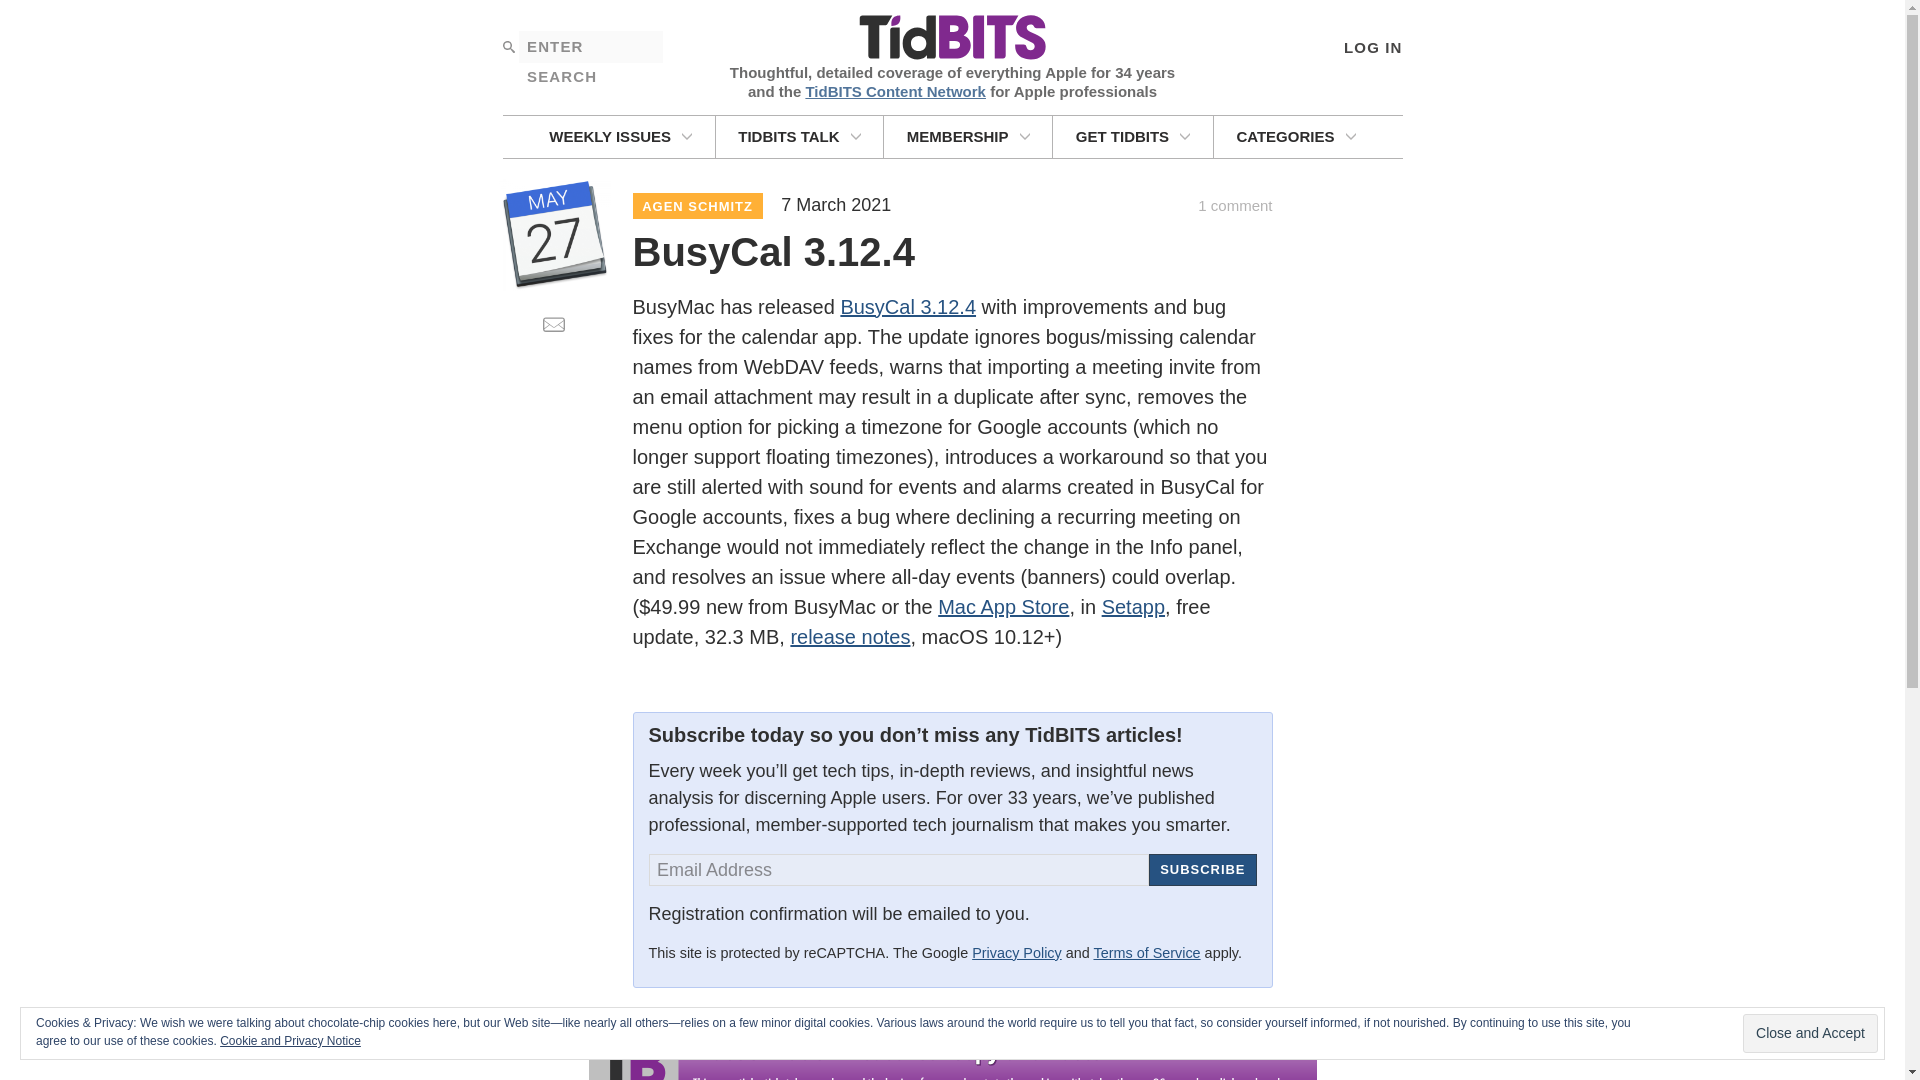 This screenshot has height=1080, width=1920. What do you see at coordinates (968, 136) in the screenshot?
I see `MEMBERSHIP` at bounding box center [968, 136].